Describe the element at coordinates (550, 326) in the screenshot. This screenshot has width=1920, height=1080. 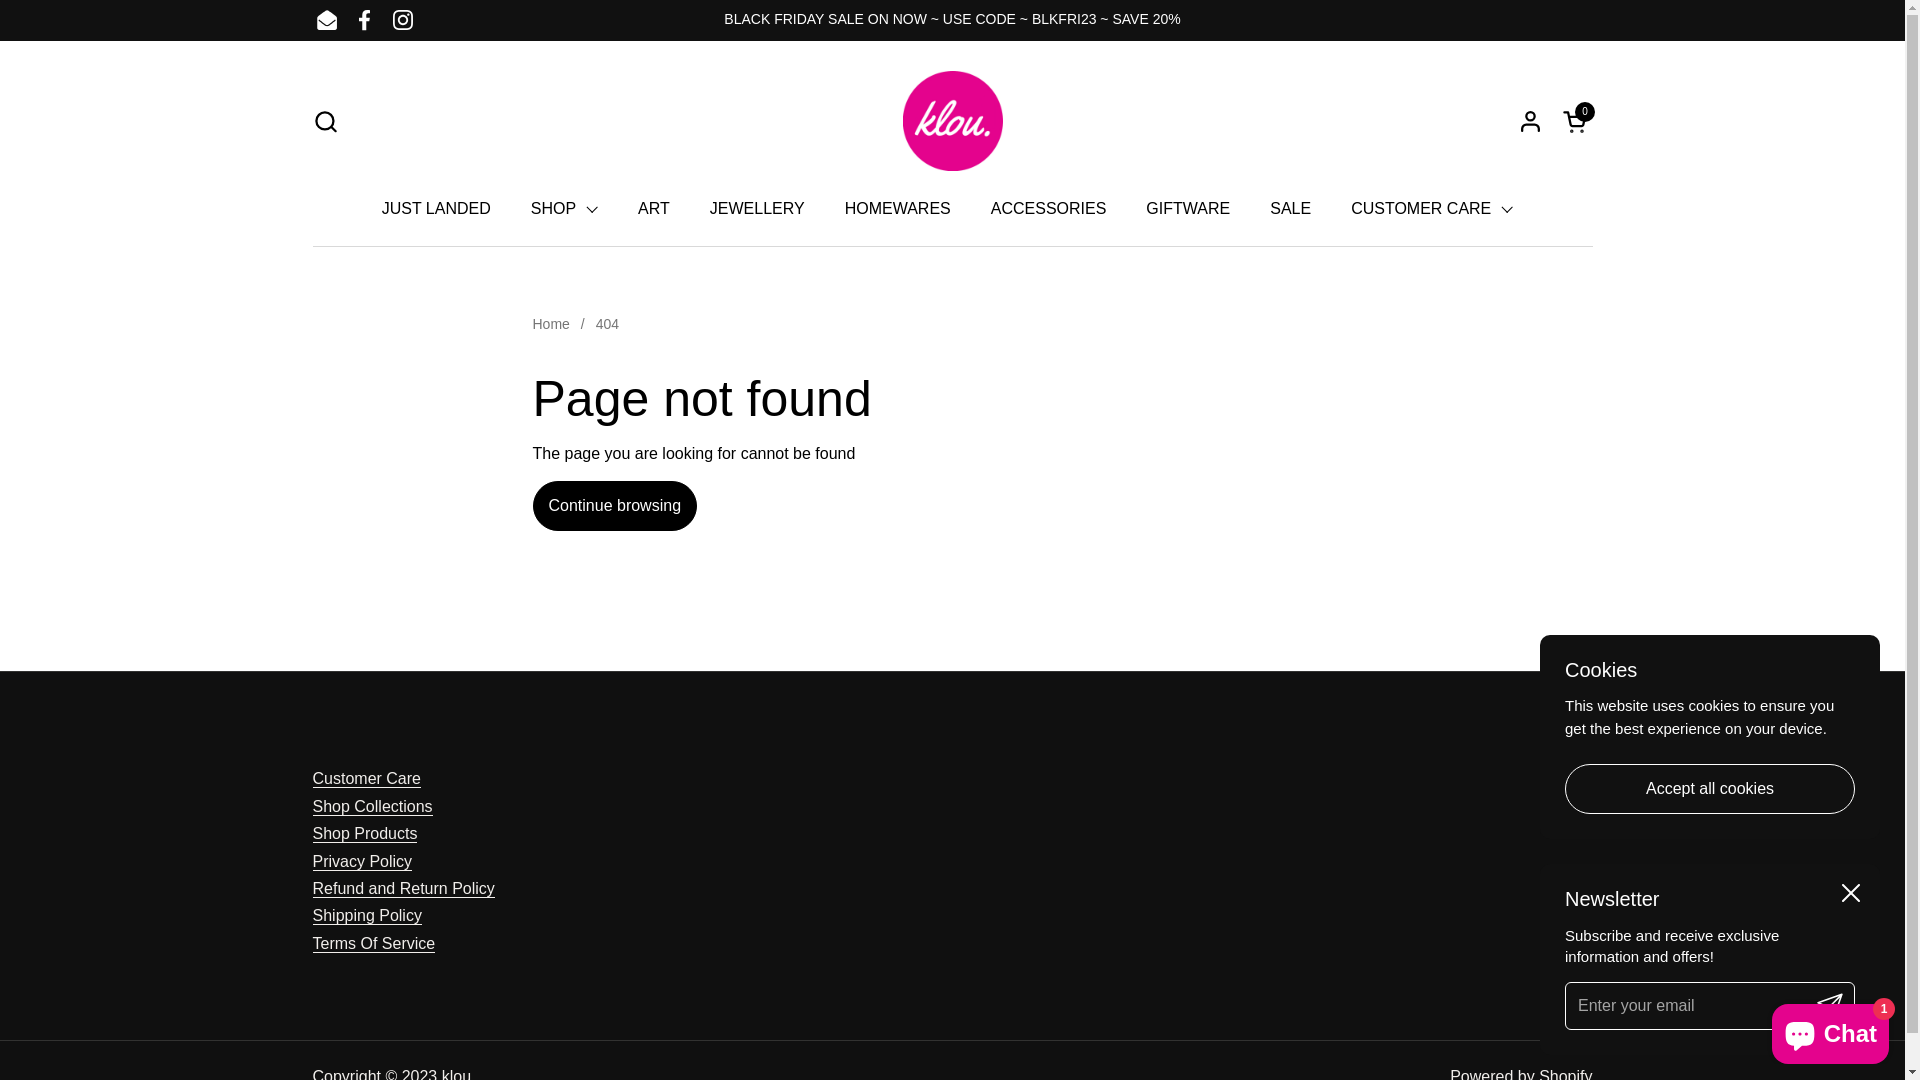
I see `Home` at that location.